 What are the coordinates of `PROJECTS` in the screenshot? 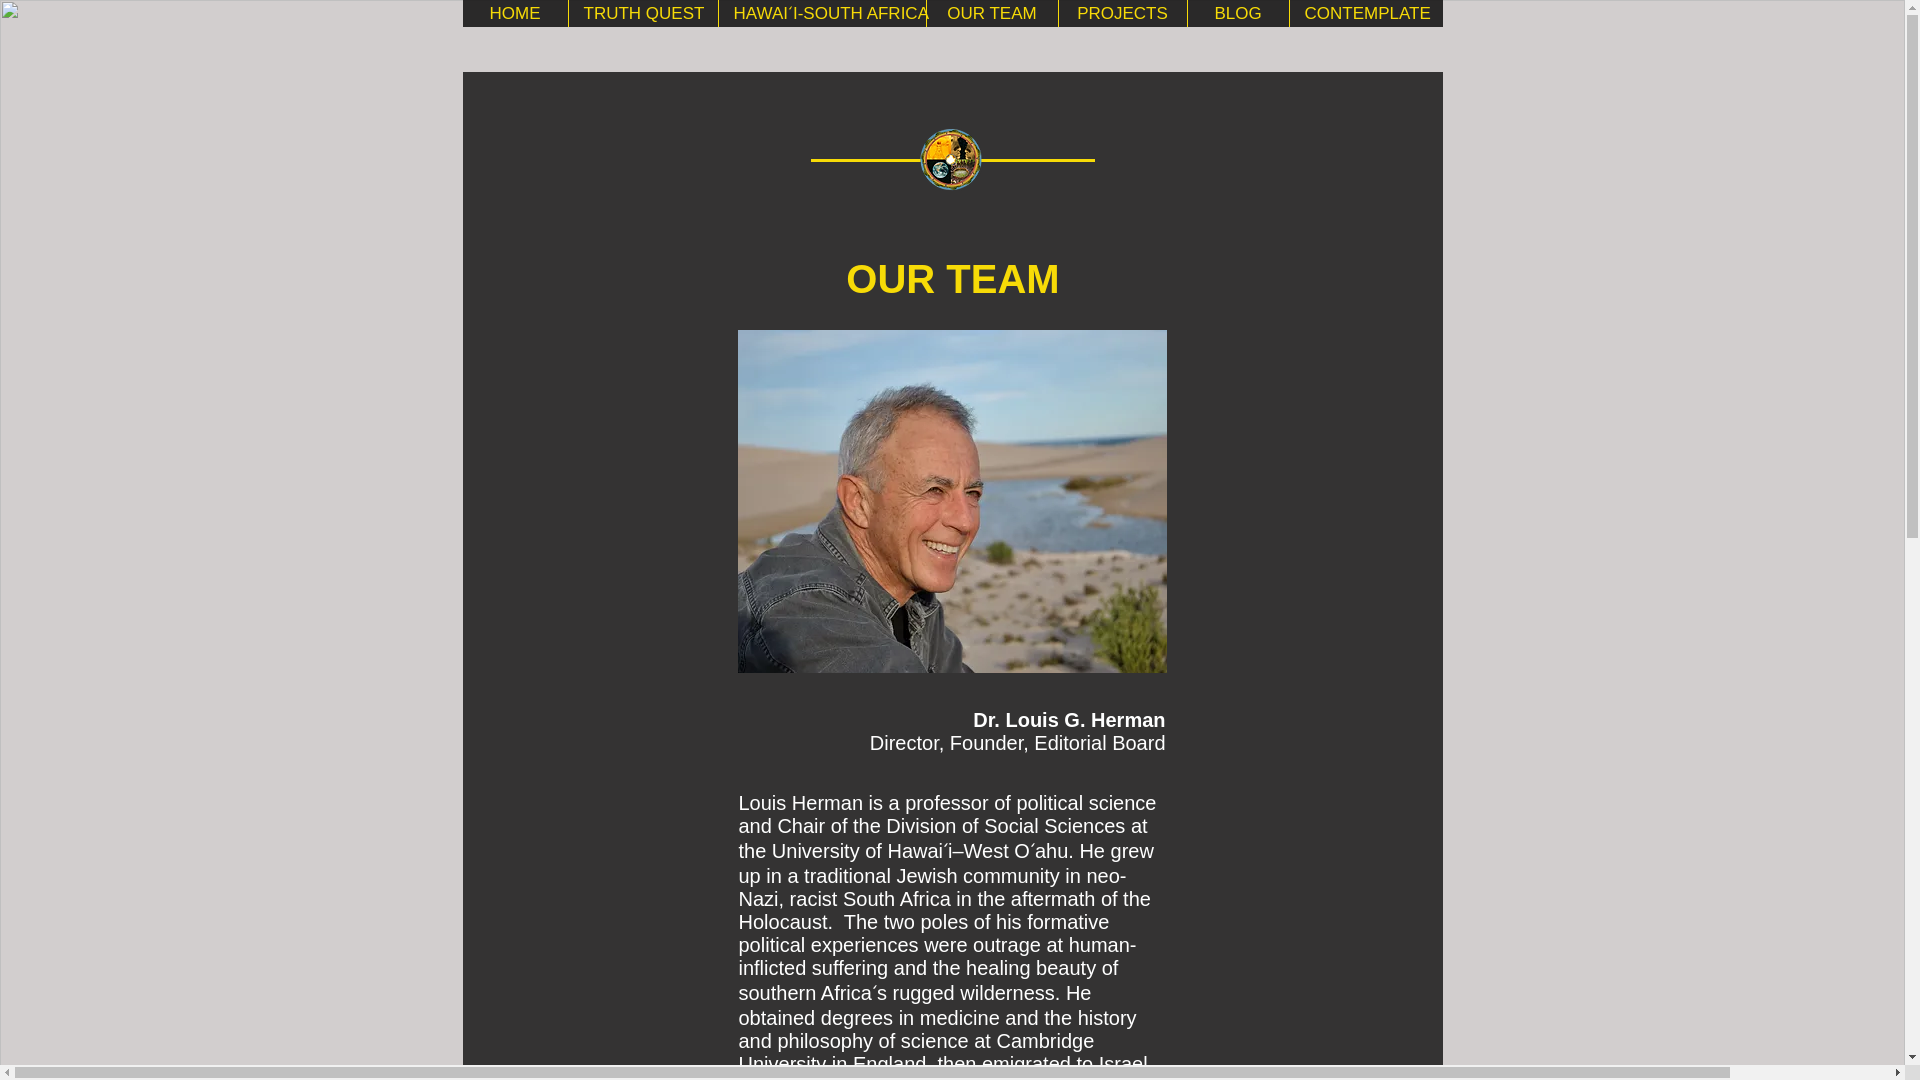 It's located at (1122, 14).